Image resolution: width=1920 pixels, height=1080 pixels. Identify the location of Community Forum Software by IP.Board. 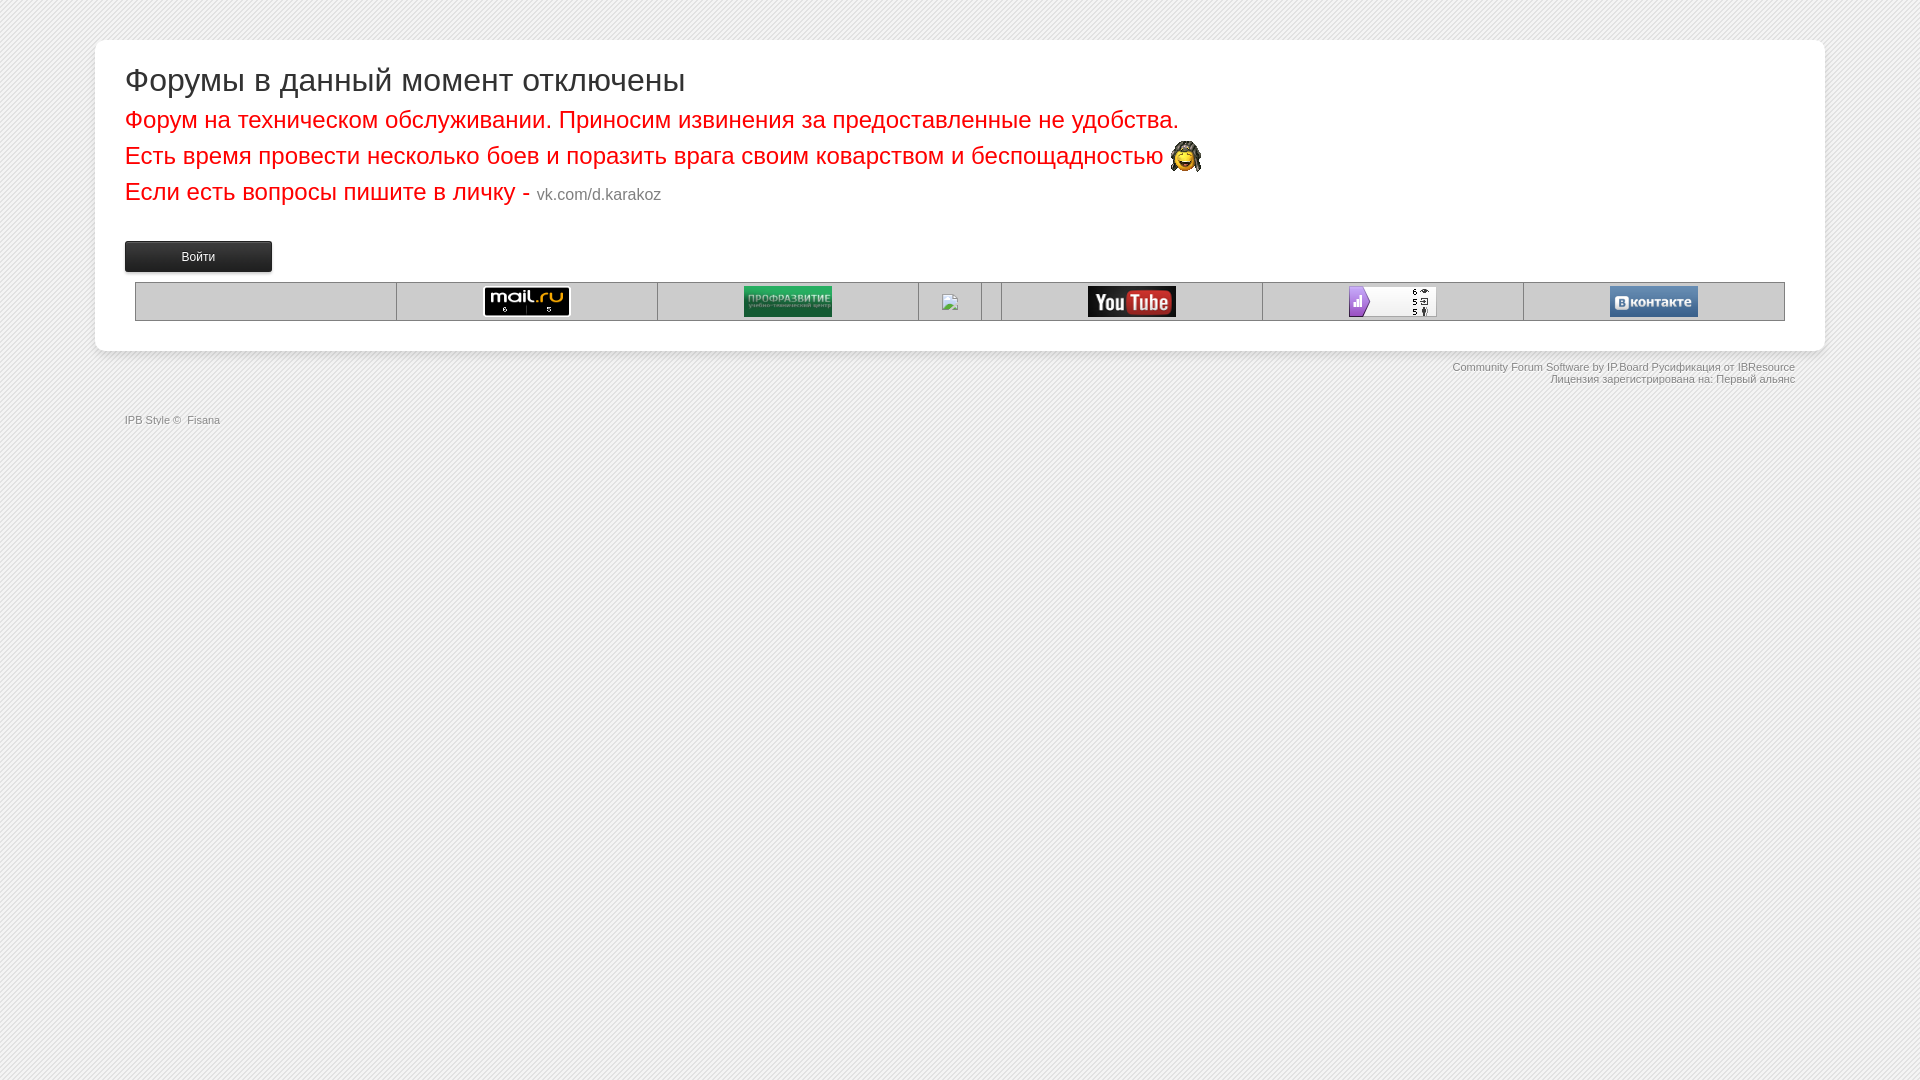
(1550, 367).